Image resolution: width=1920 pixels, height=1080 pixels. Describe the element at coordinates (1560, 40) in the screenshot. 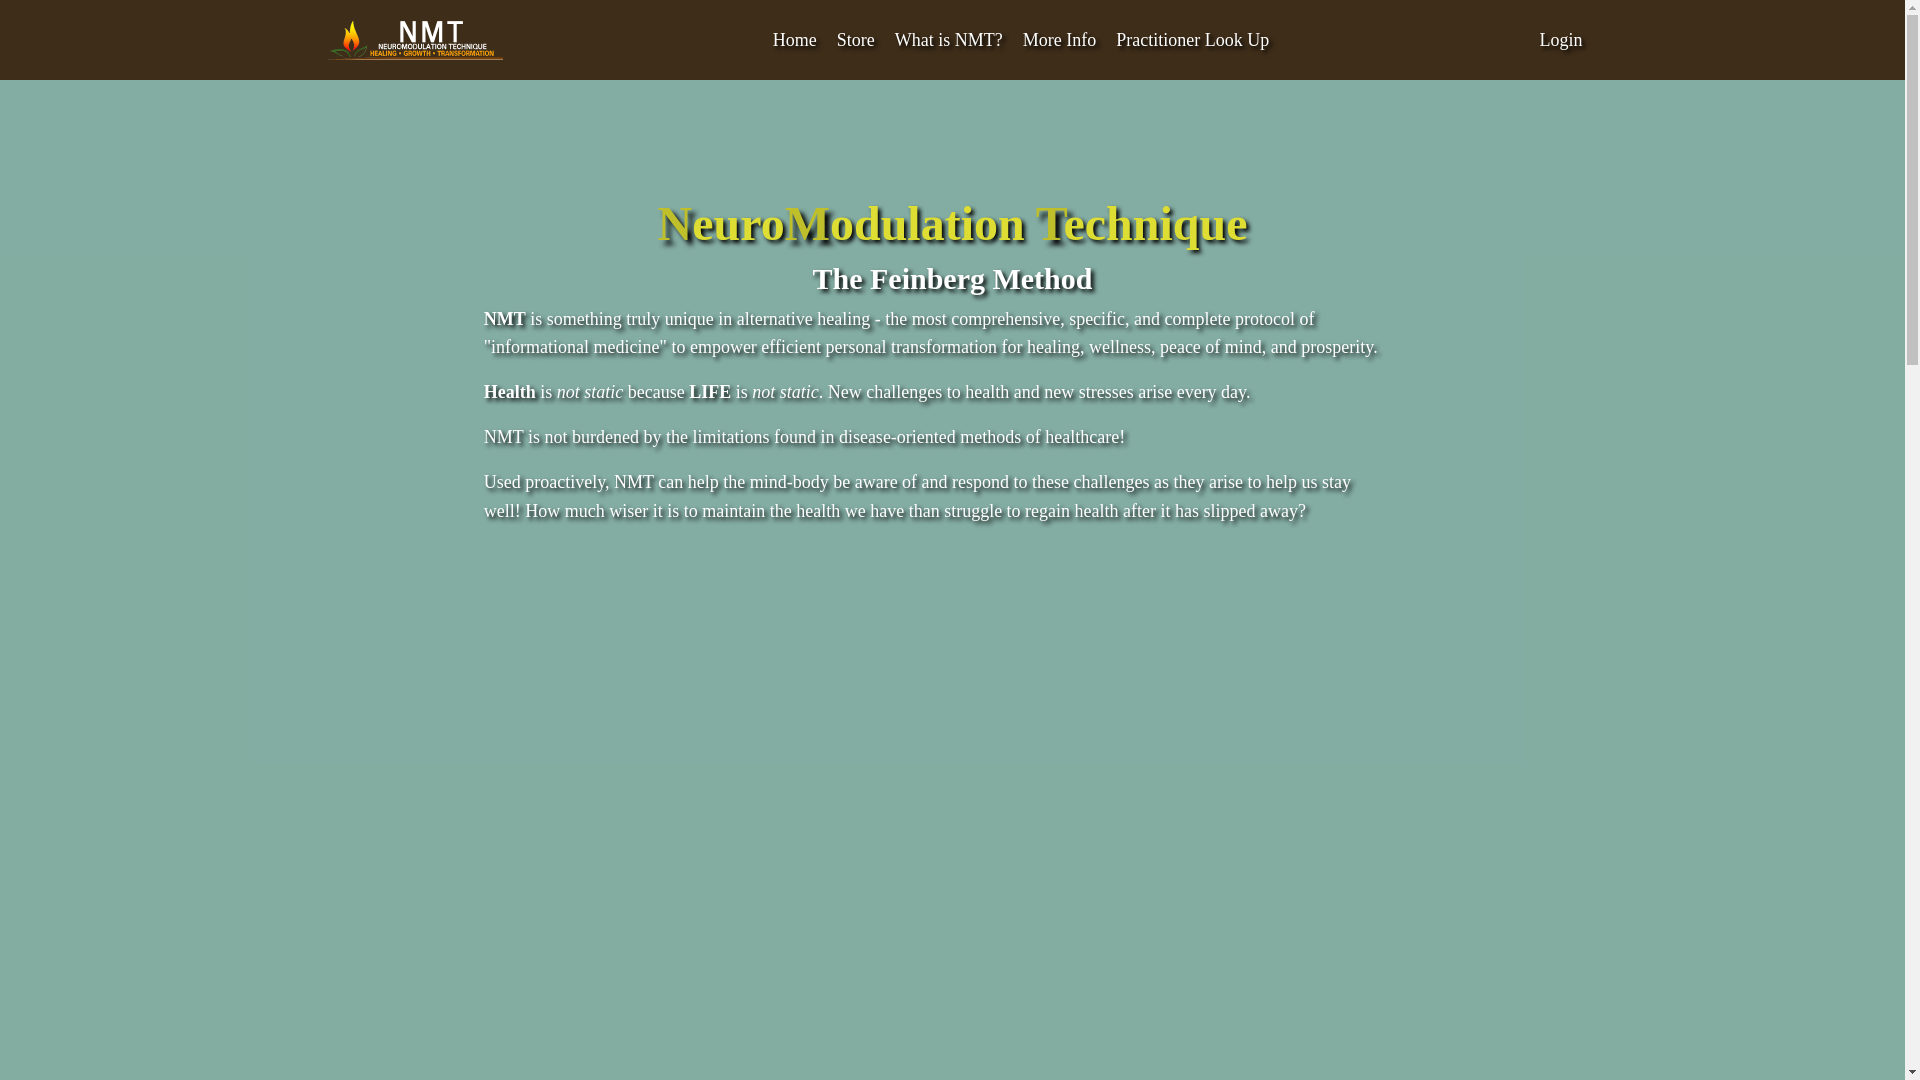

I see `Login` at that location.